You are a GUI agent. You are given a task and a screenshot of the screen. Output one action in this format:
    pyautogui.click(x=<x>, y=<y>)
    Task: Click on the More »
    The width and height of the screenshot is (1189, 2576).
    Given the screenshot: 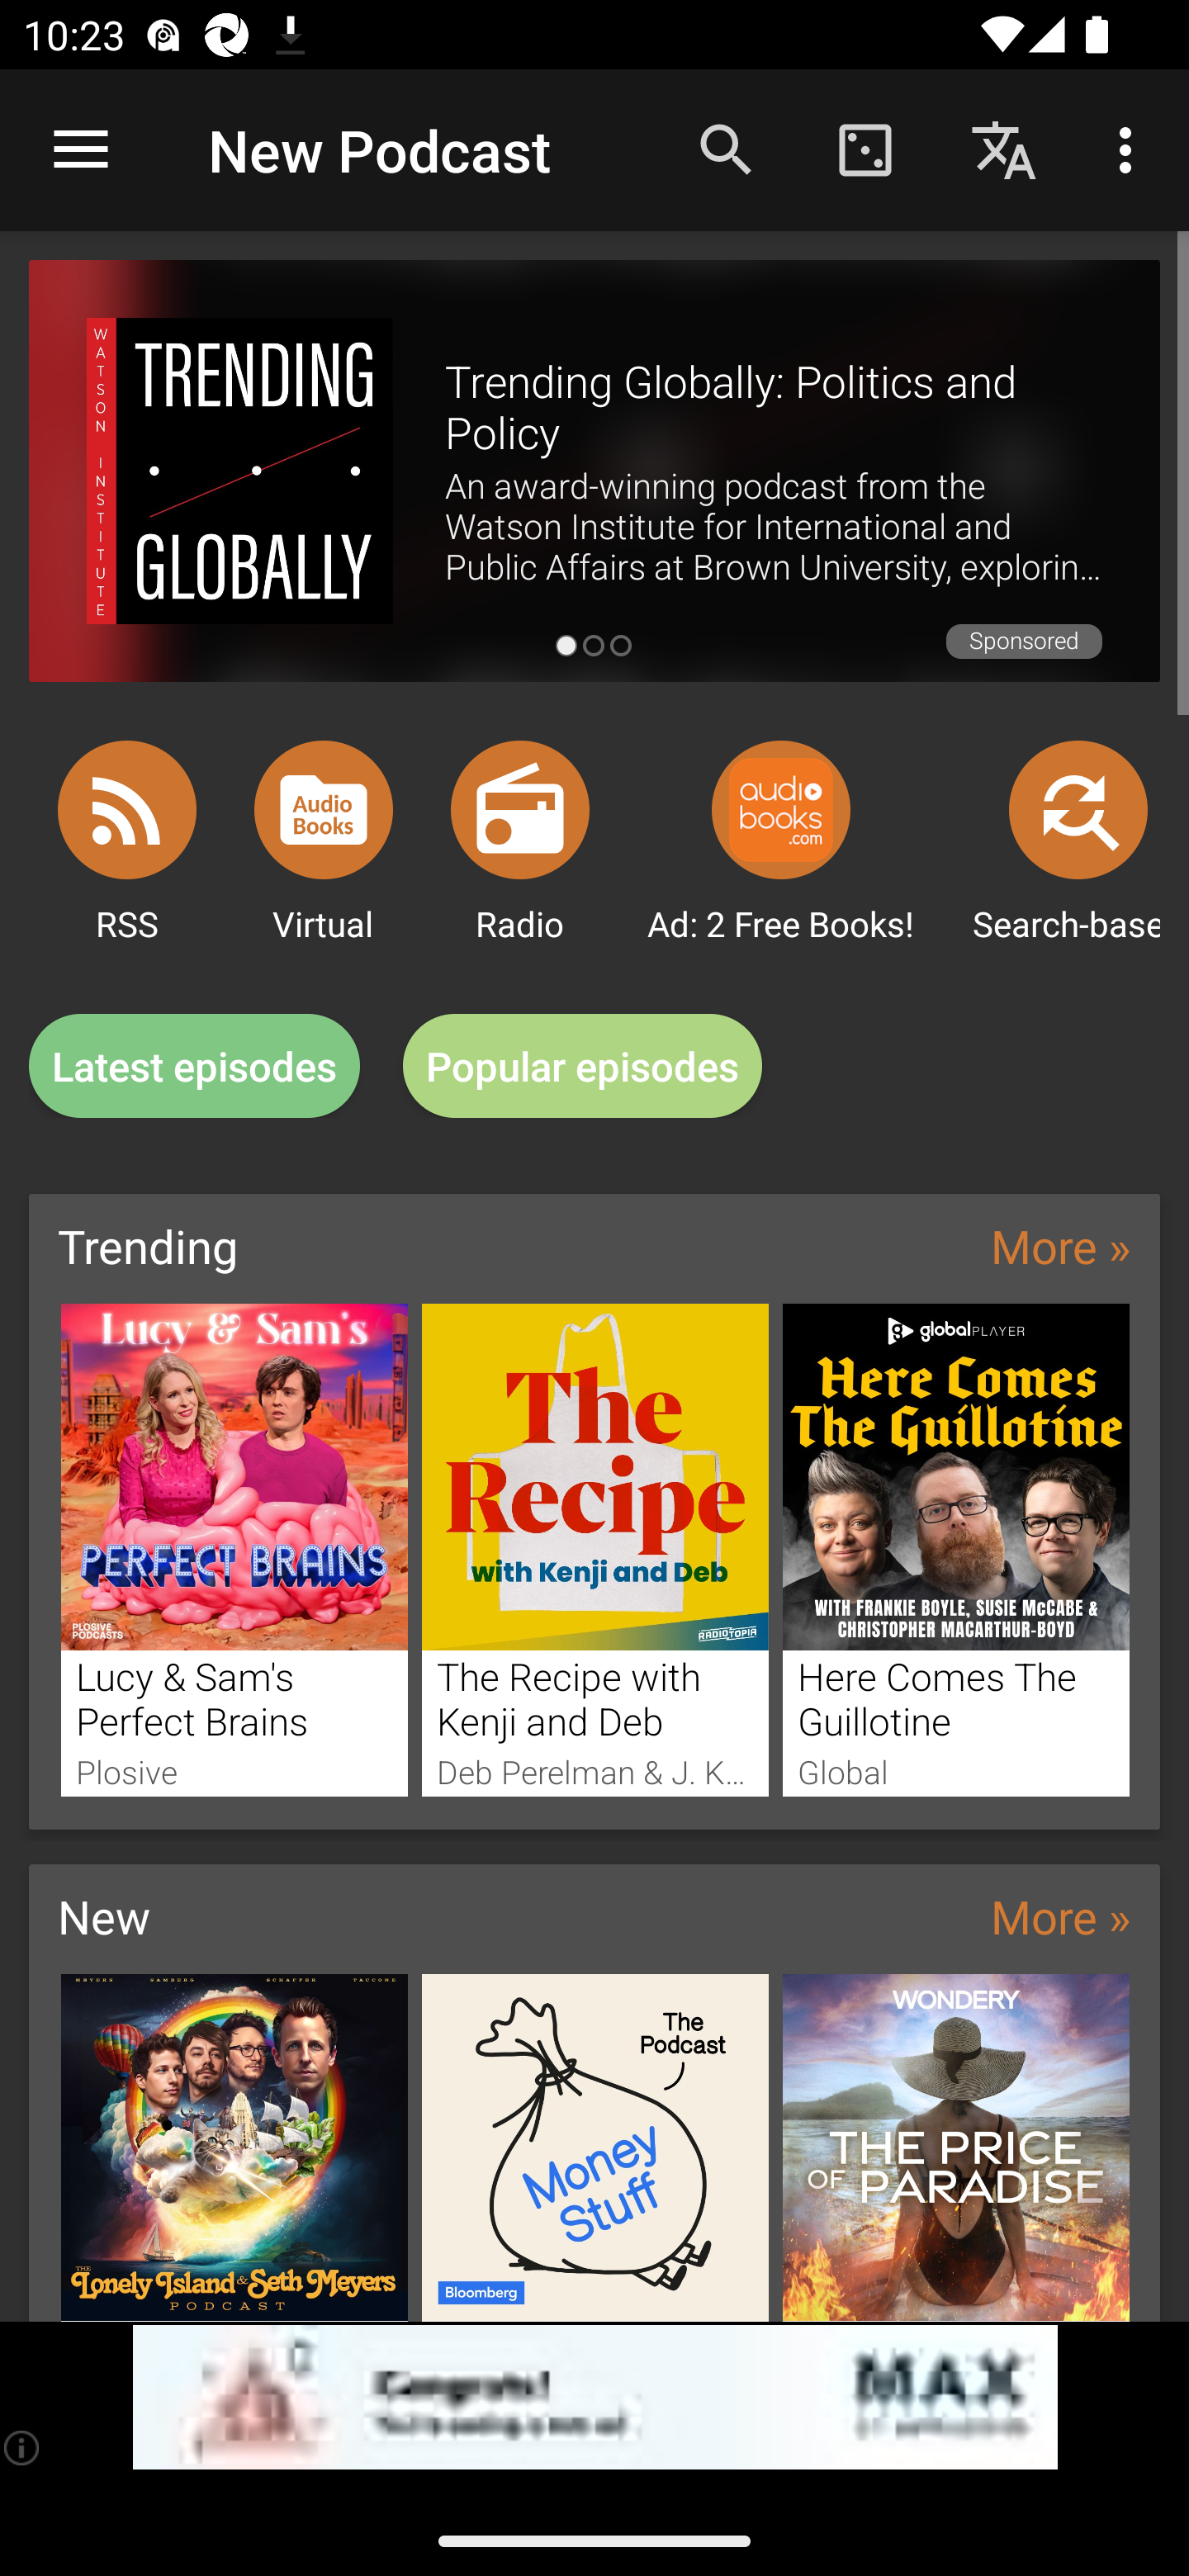 What is the action you would take?
    pyautogui.click(x=1060, y=1915)
    